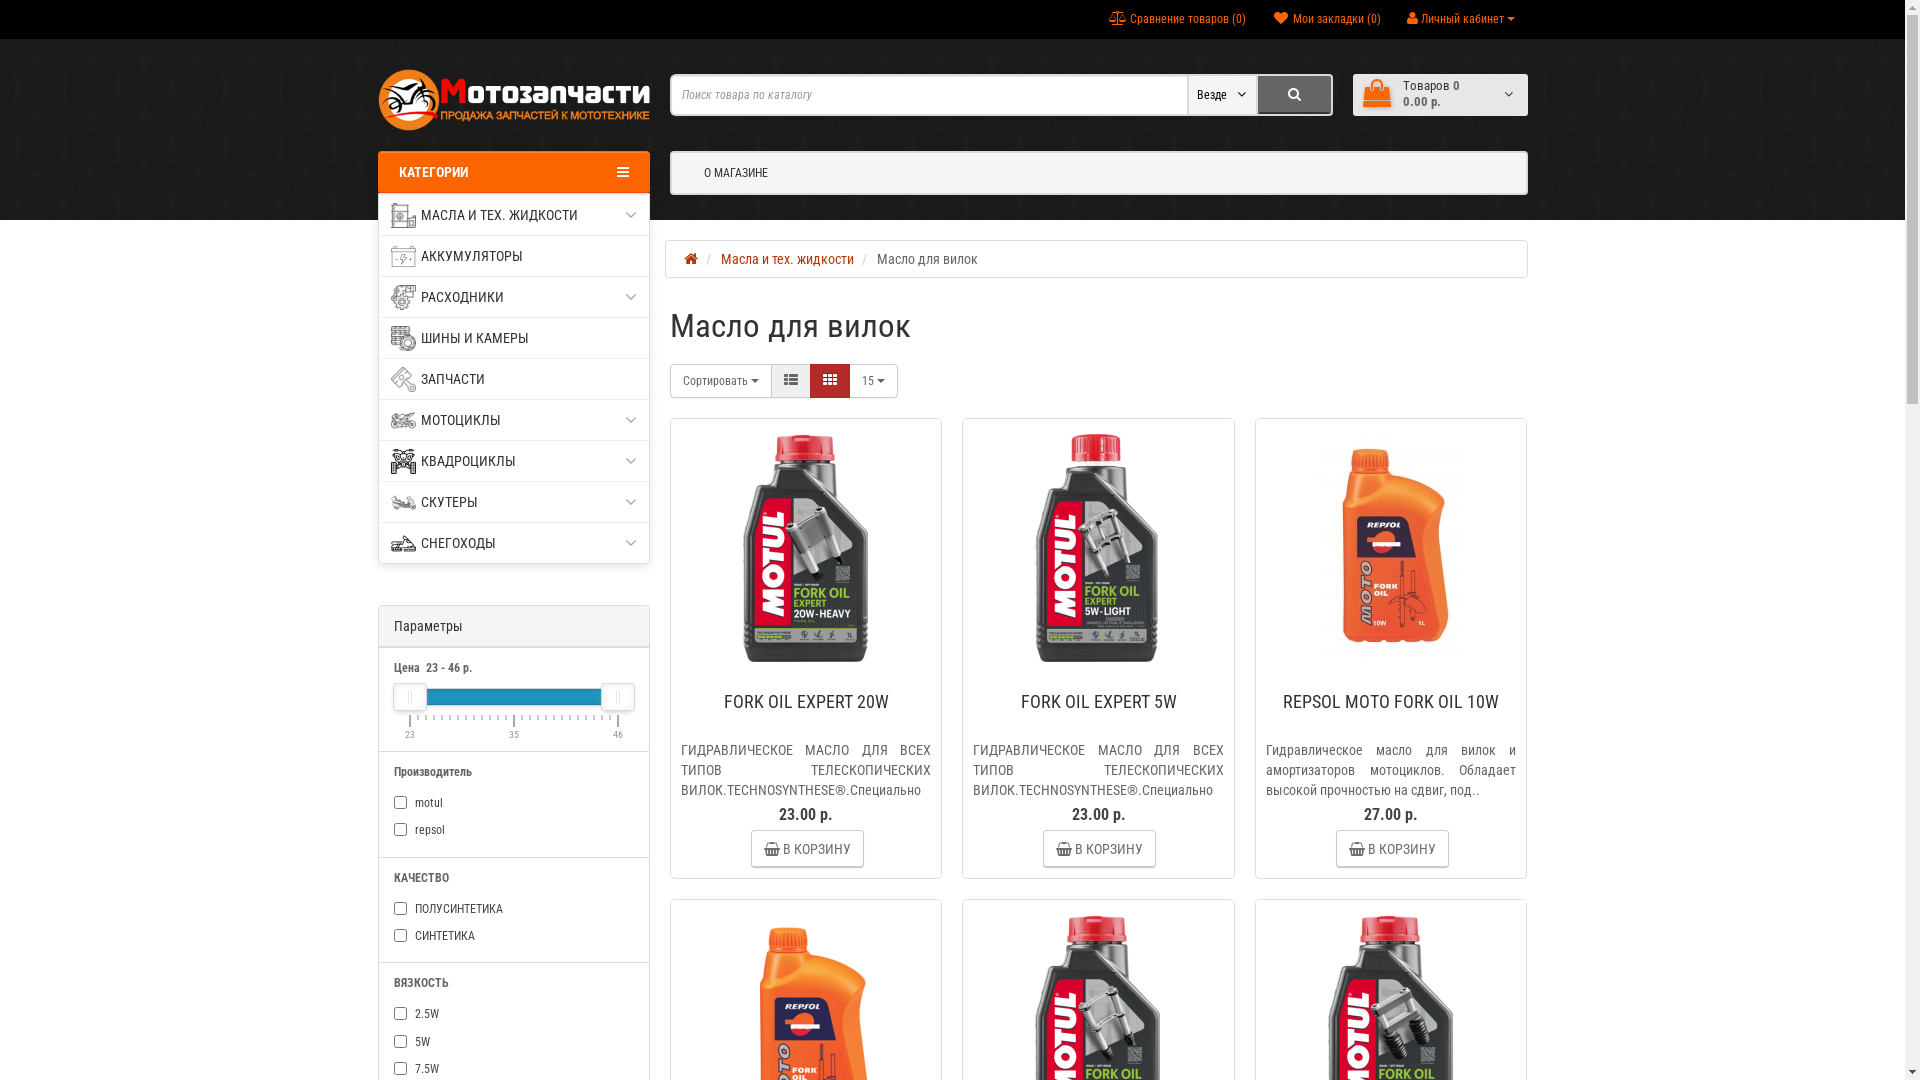 The height and width of the screenshot is (1080, 1920). I want to click on FORK OIL EXPERT 20W, so click(806, 702).